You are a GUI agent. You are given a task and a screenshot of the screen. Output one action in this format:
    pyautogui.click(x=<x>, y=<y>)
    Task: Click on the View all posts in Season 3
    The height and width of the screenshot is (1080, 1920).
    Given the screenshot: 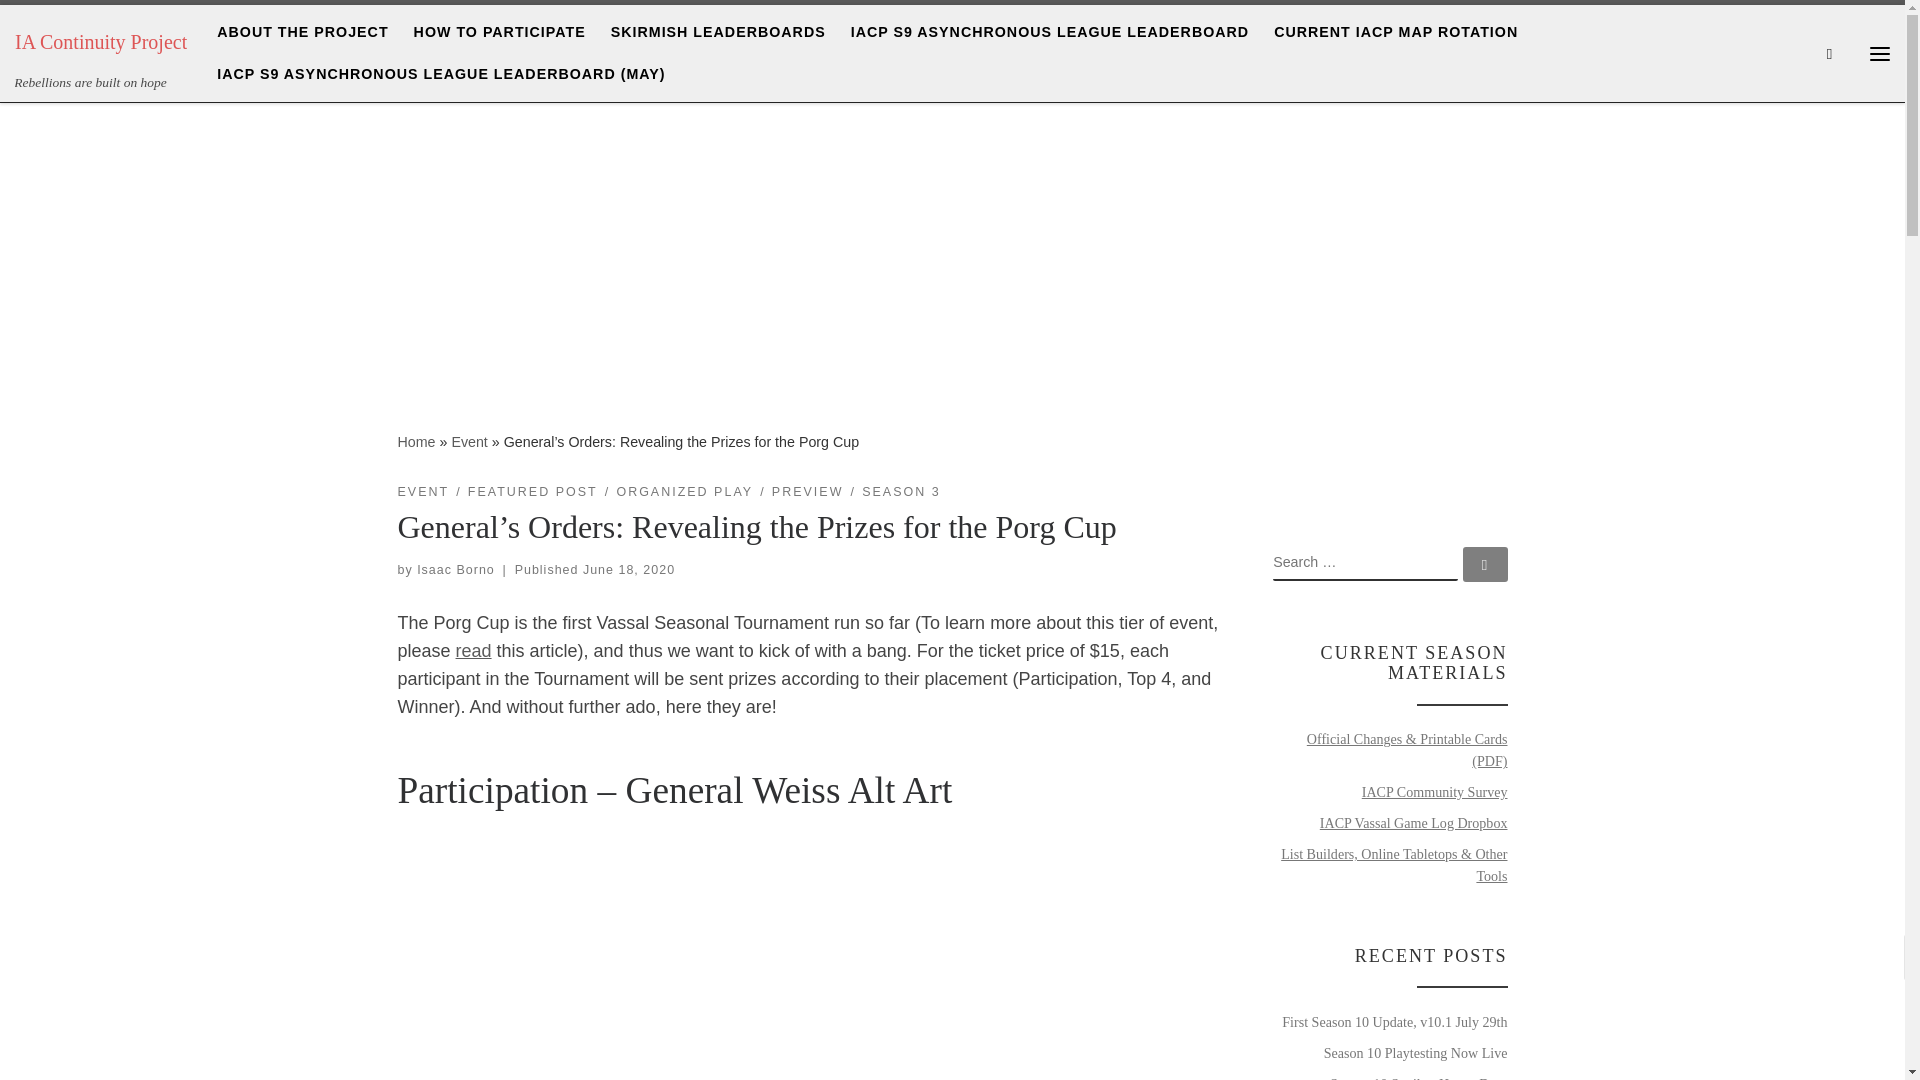 What is the action you would take?
    pyautogui.click(x=901, y=492)
    